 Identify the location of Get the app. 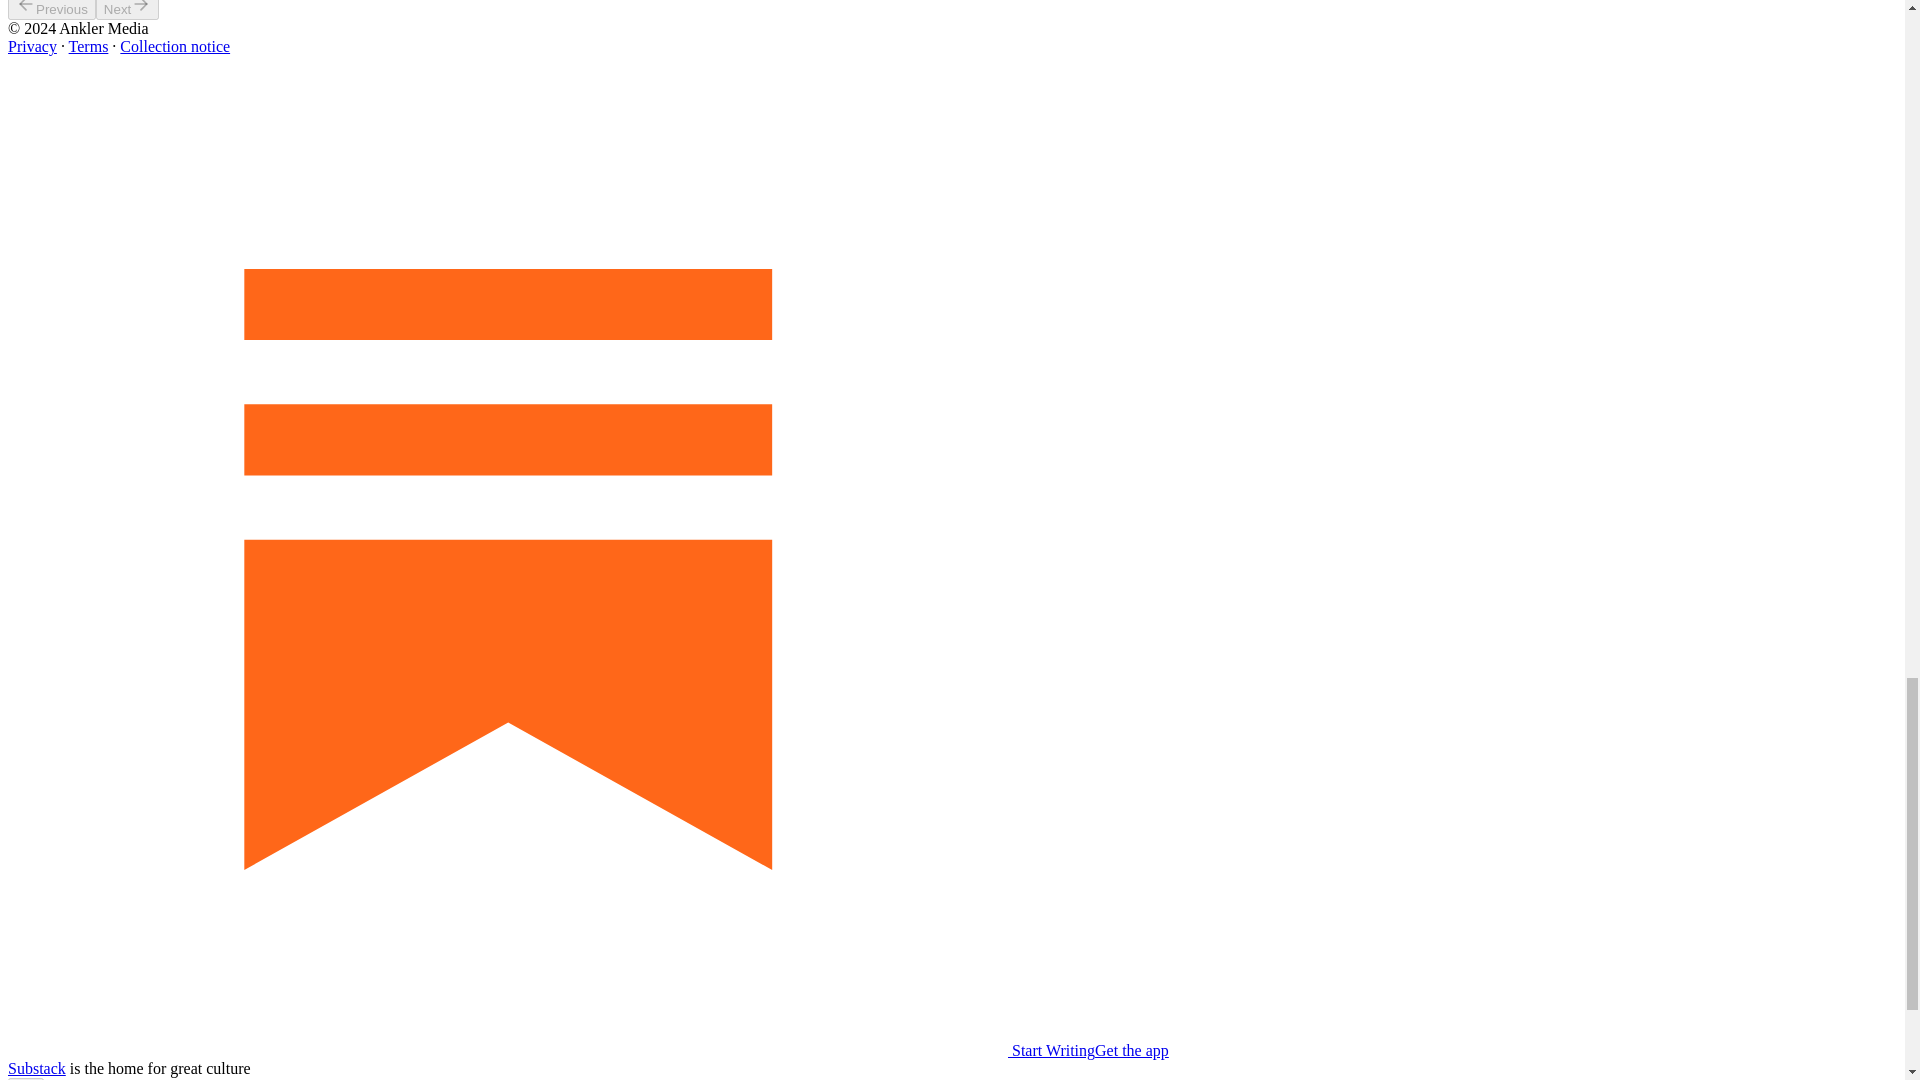
(1132, 1050).